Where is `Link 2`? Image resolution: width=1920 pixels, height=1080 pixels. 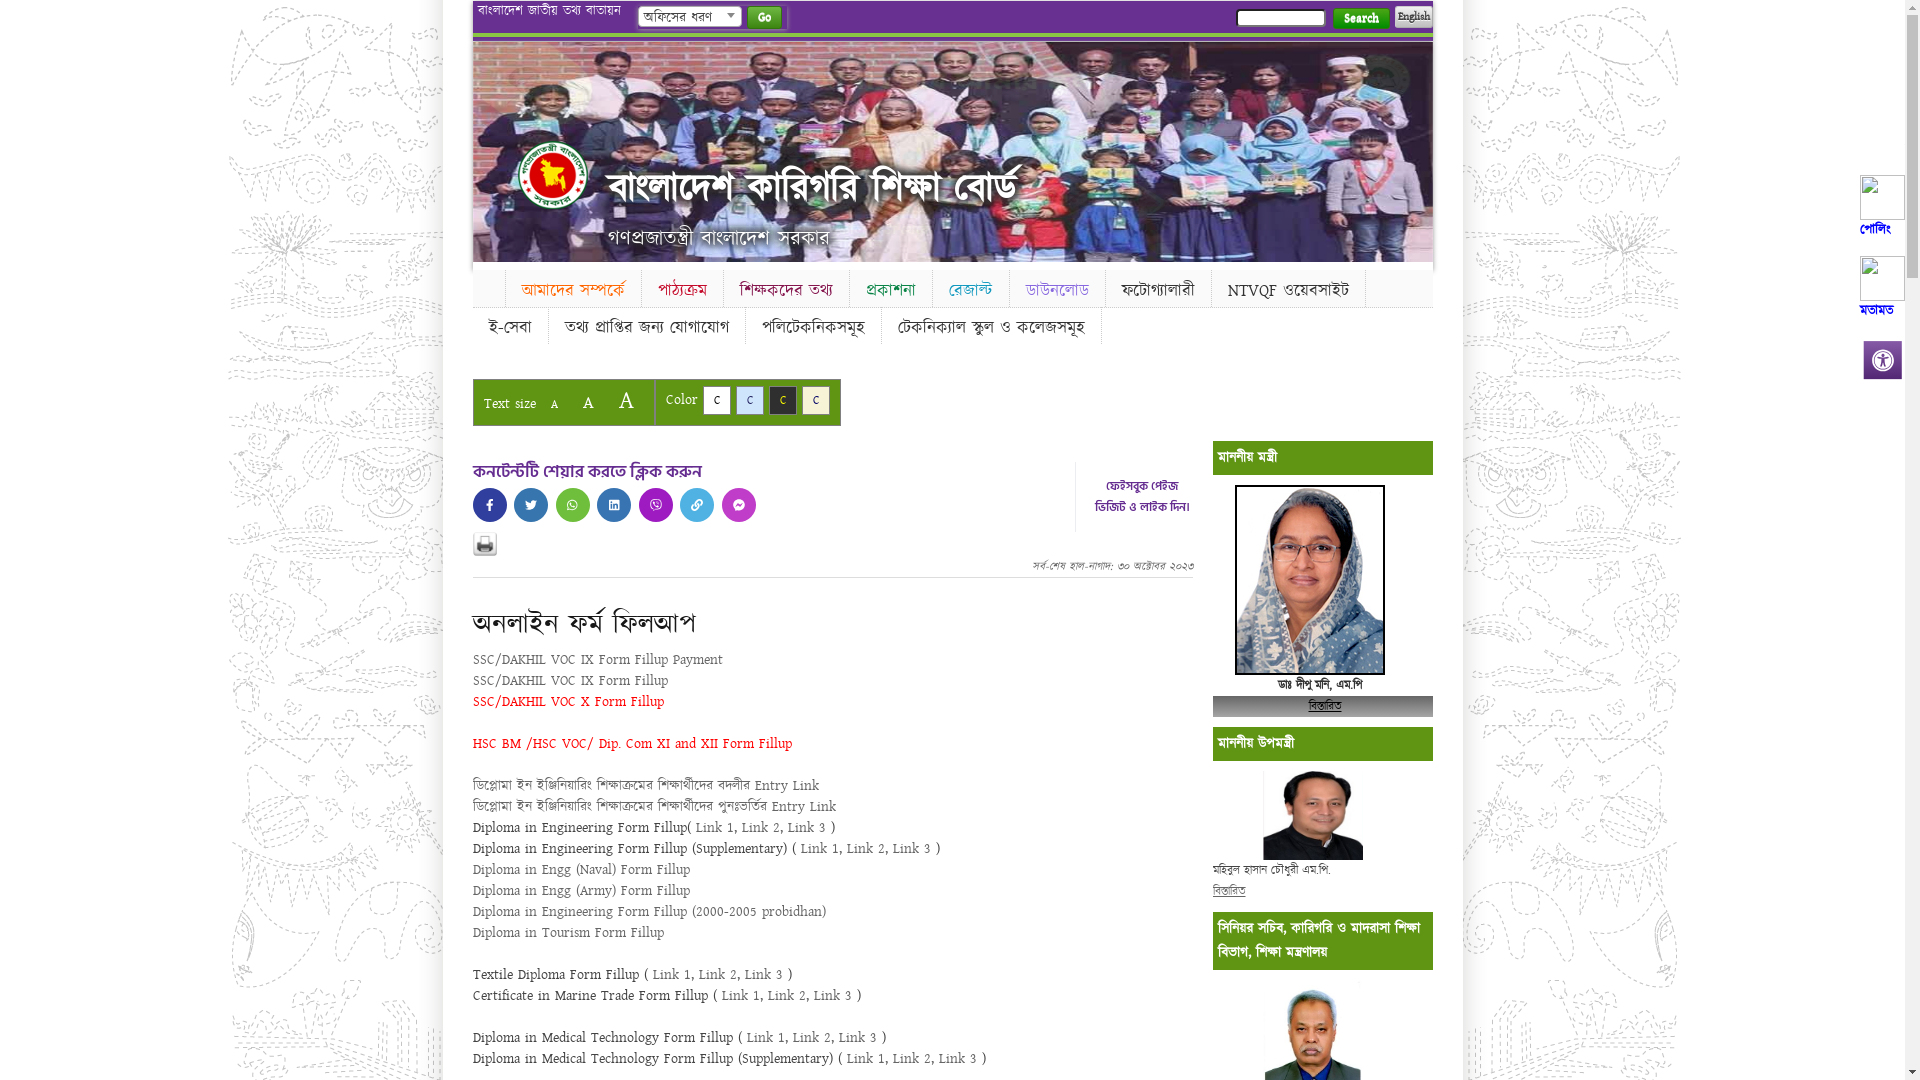 Link 2 is located at coordinates (811, 1038).